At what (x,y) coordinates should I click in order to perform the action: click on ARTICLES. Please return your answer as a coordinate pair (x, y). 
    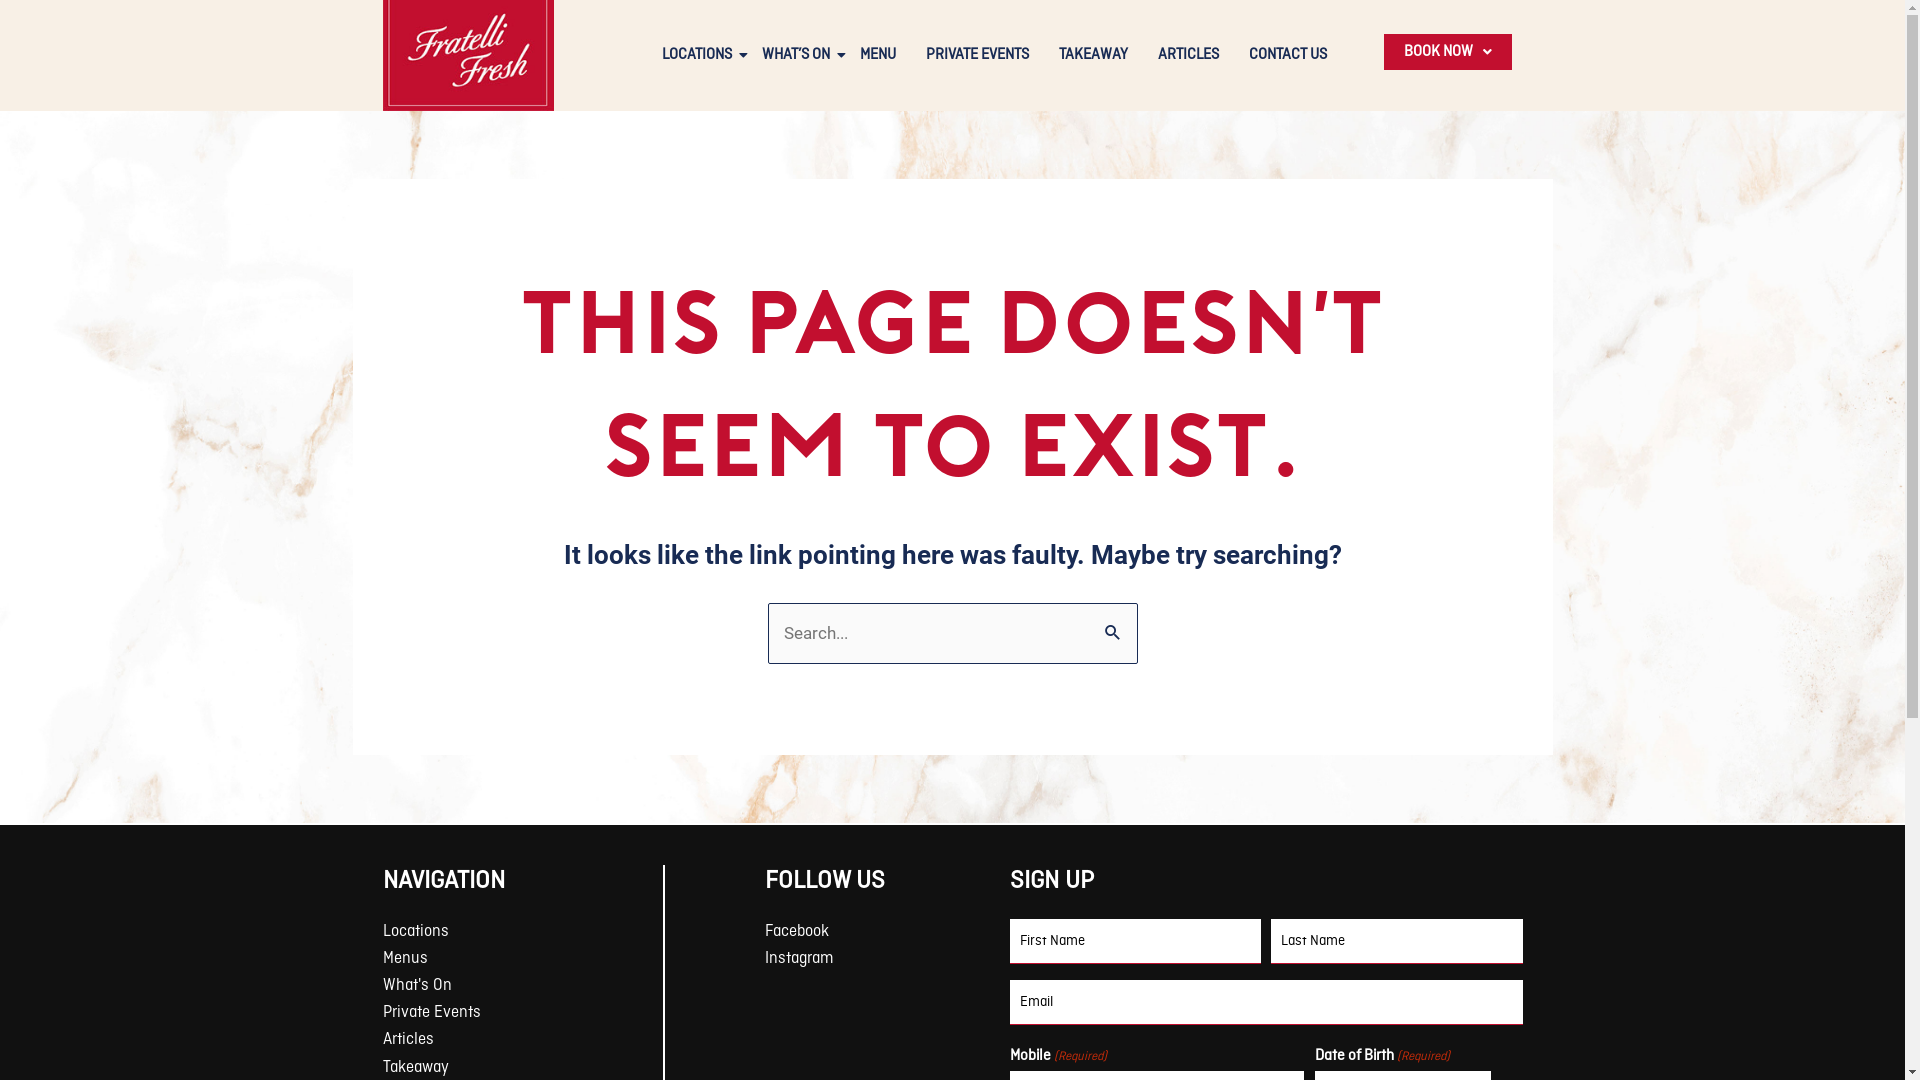
    Looking at the image, I should click on (1188, 55).